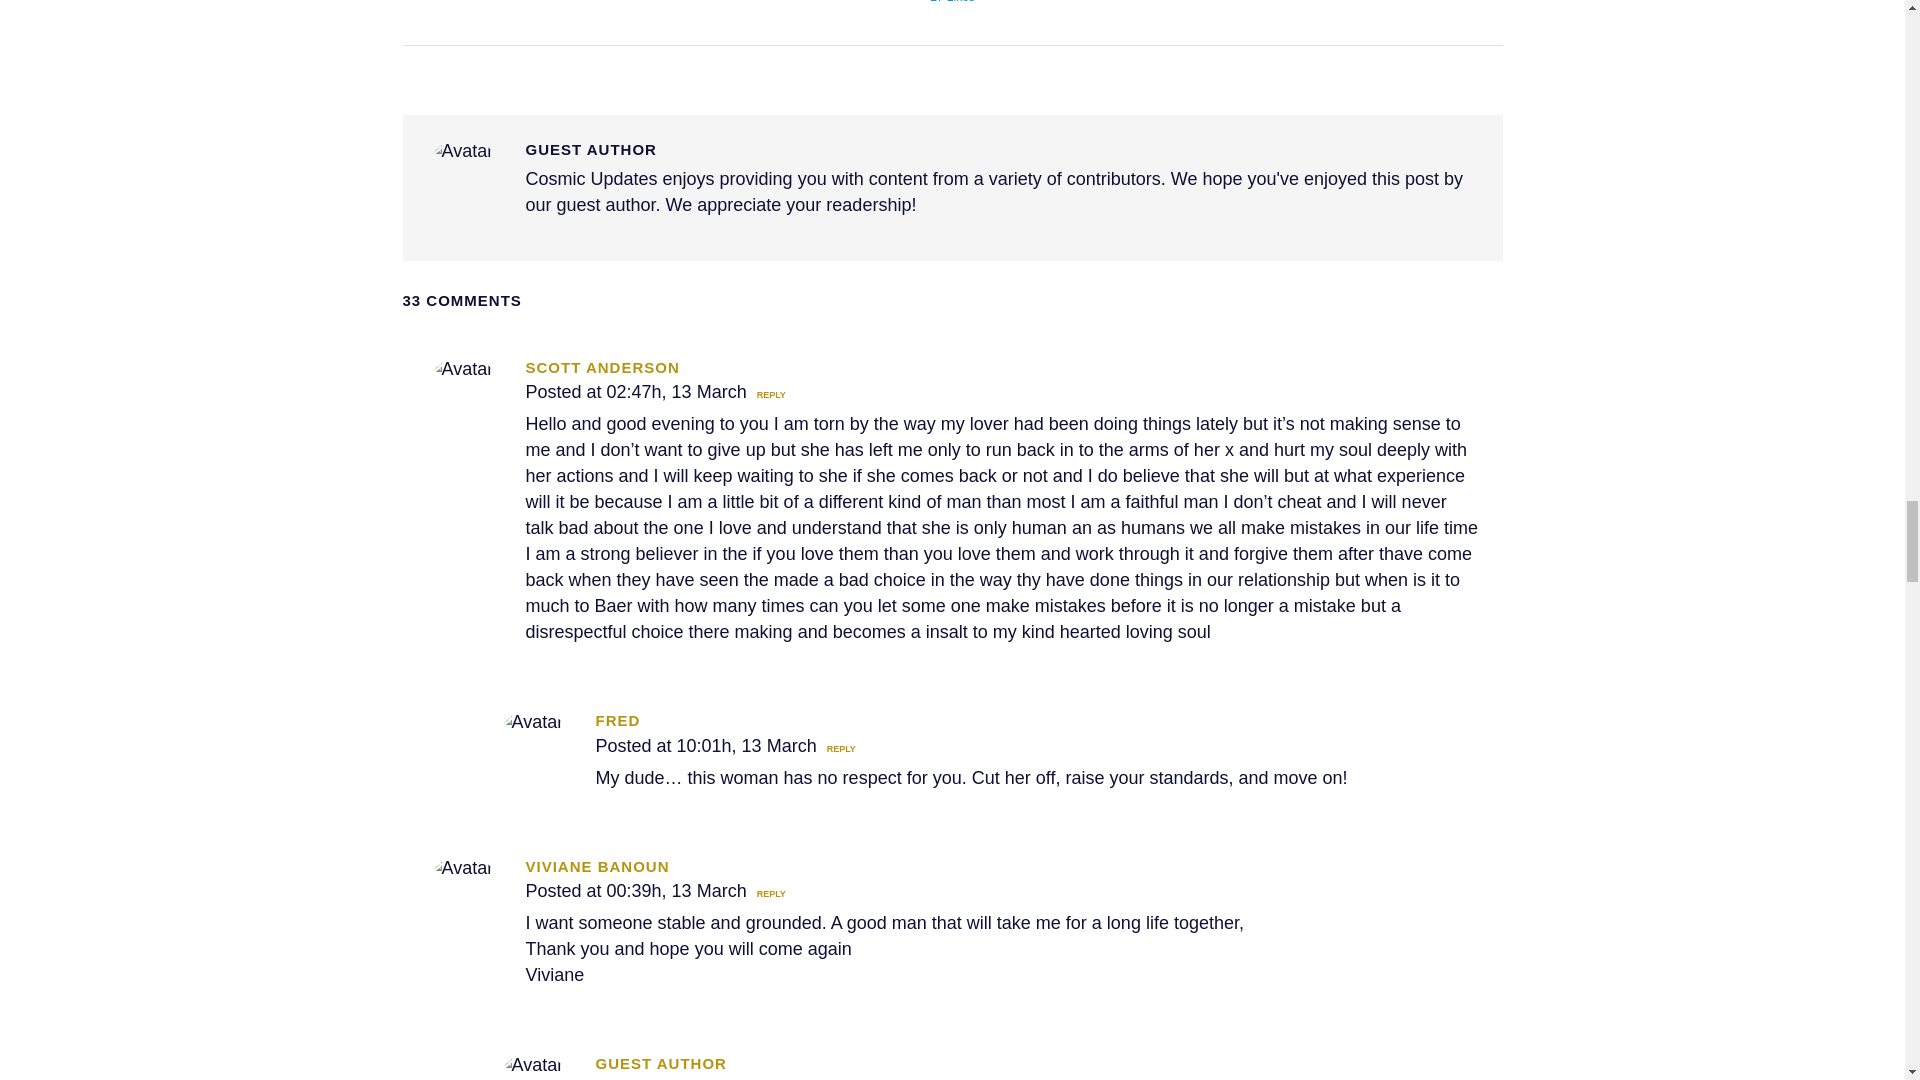 This screenshot has width=1920, height=1080. What do you see at coordinates (768, 893) in the screenshot?
I see `REPLY` at bounding box center [768, 893].